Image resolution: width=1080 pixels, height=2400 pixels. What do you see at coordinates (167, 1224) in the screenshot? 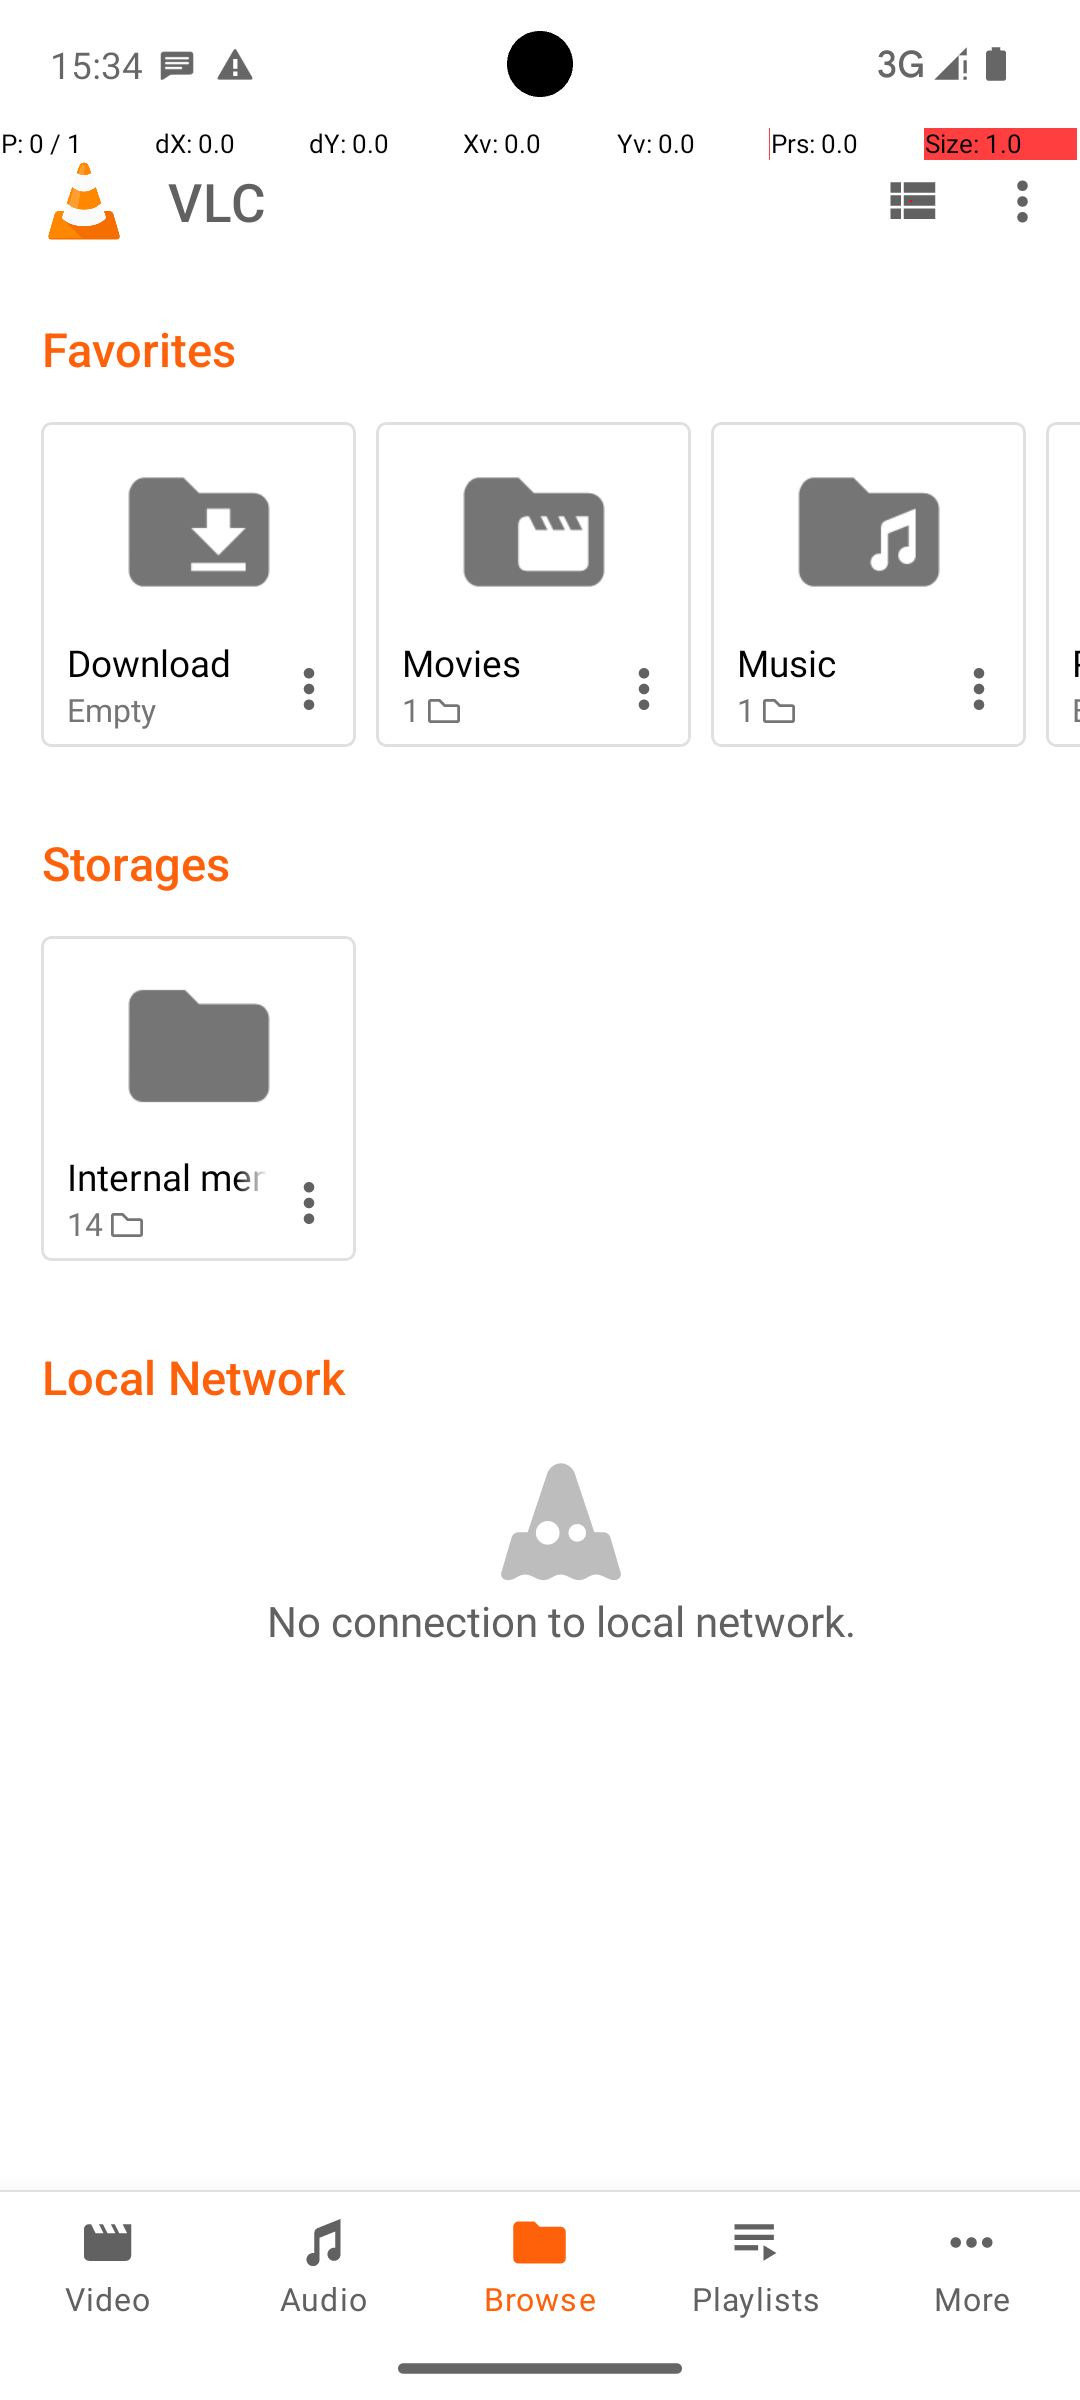
I see `14 §*§` at bounding box center [167, 1224].